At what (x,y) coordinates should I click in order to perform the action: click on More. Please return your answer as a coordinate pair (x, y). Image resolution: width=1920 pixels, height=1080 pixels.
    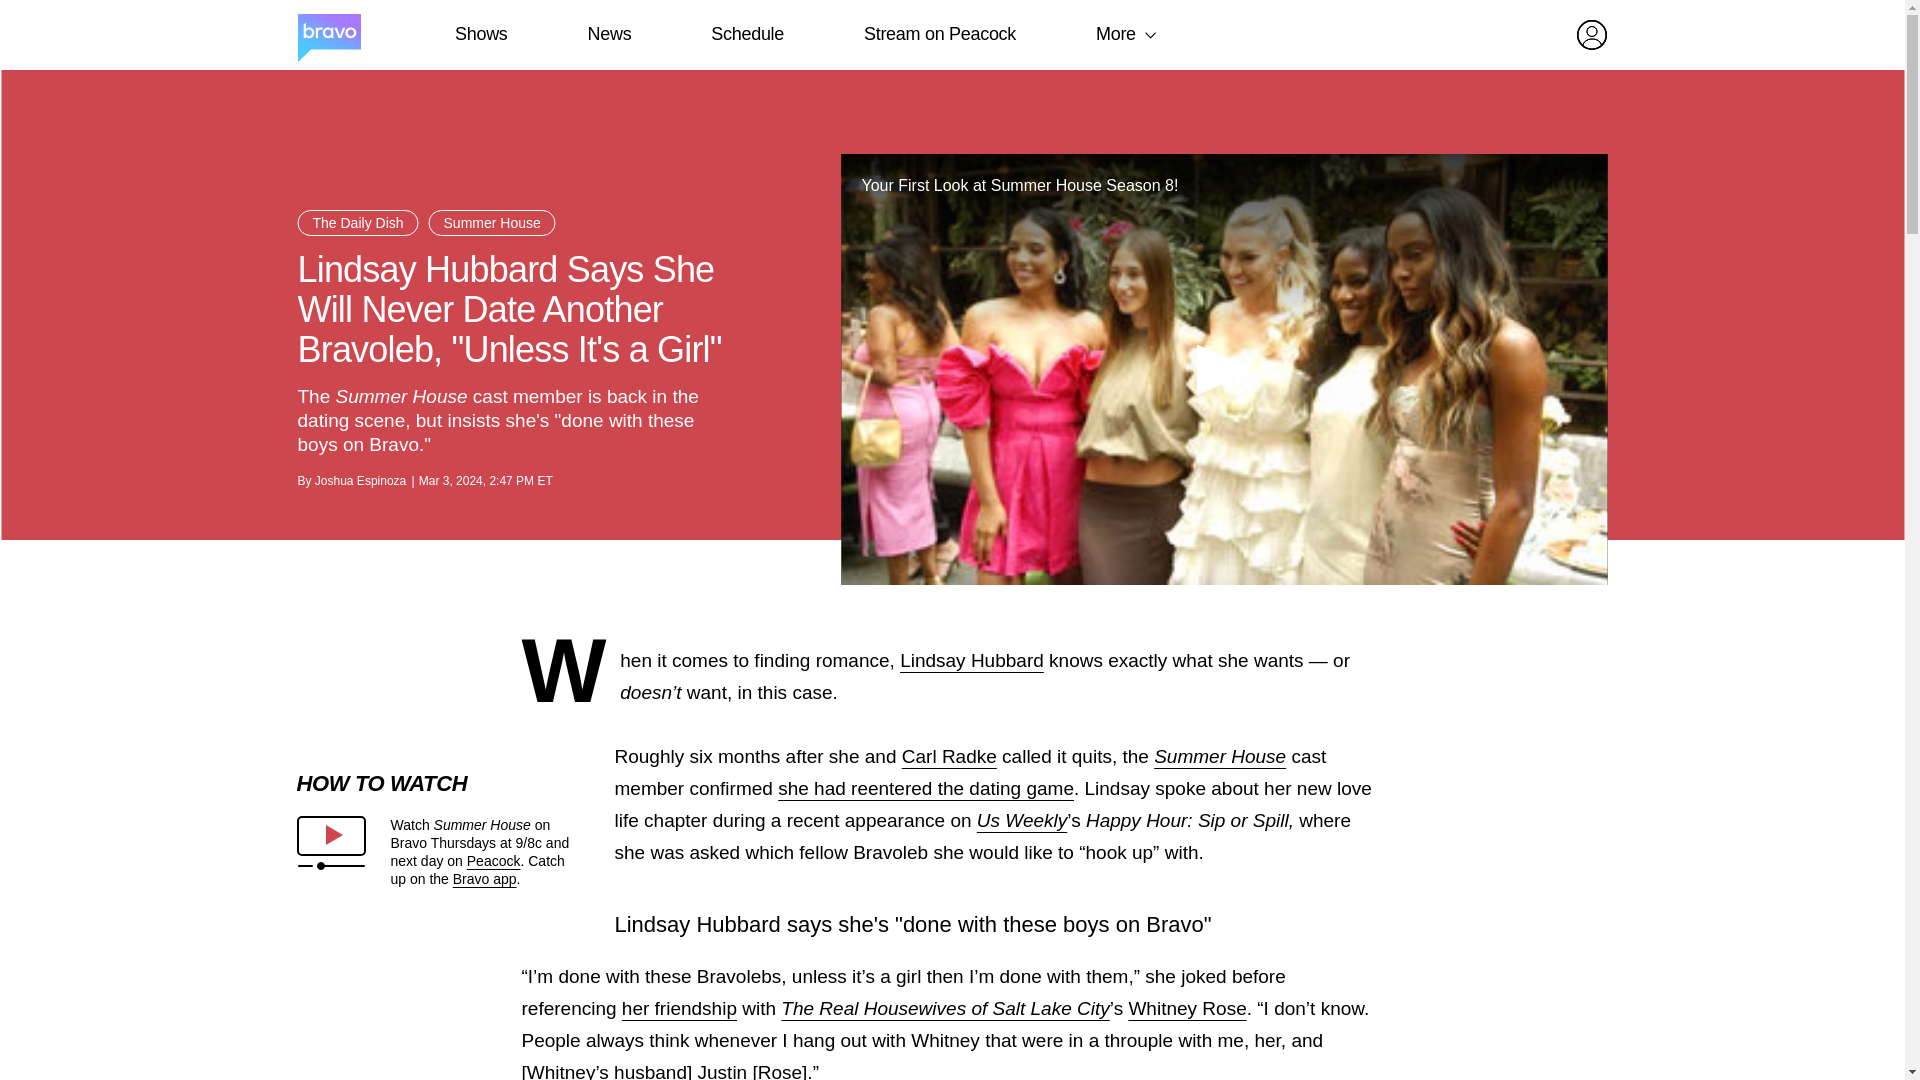
    Looking at the image, I should click on (1116, 34).